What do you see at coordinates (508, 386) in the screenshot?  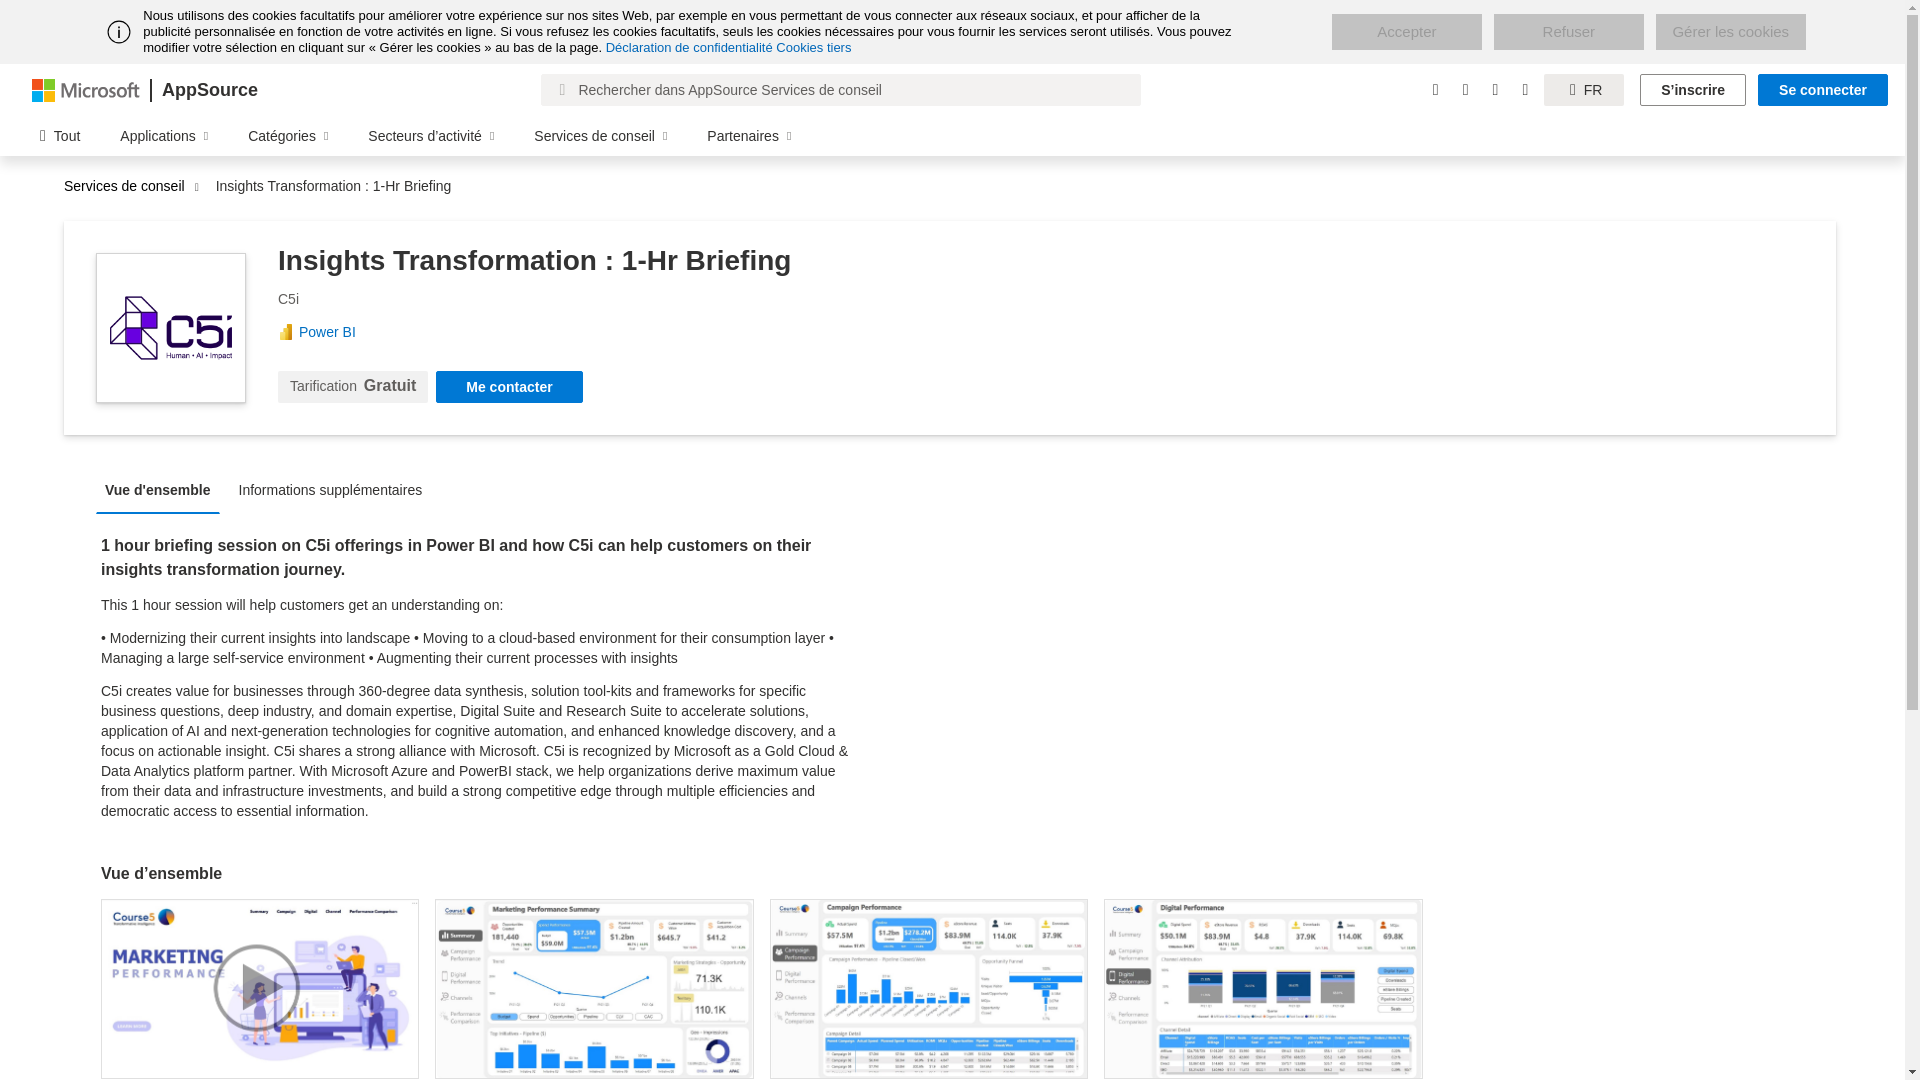 I see `Me contacter` at bounding box center [508, 386].